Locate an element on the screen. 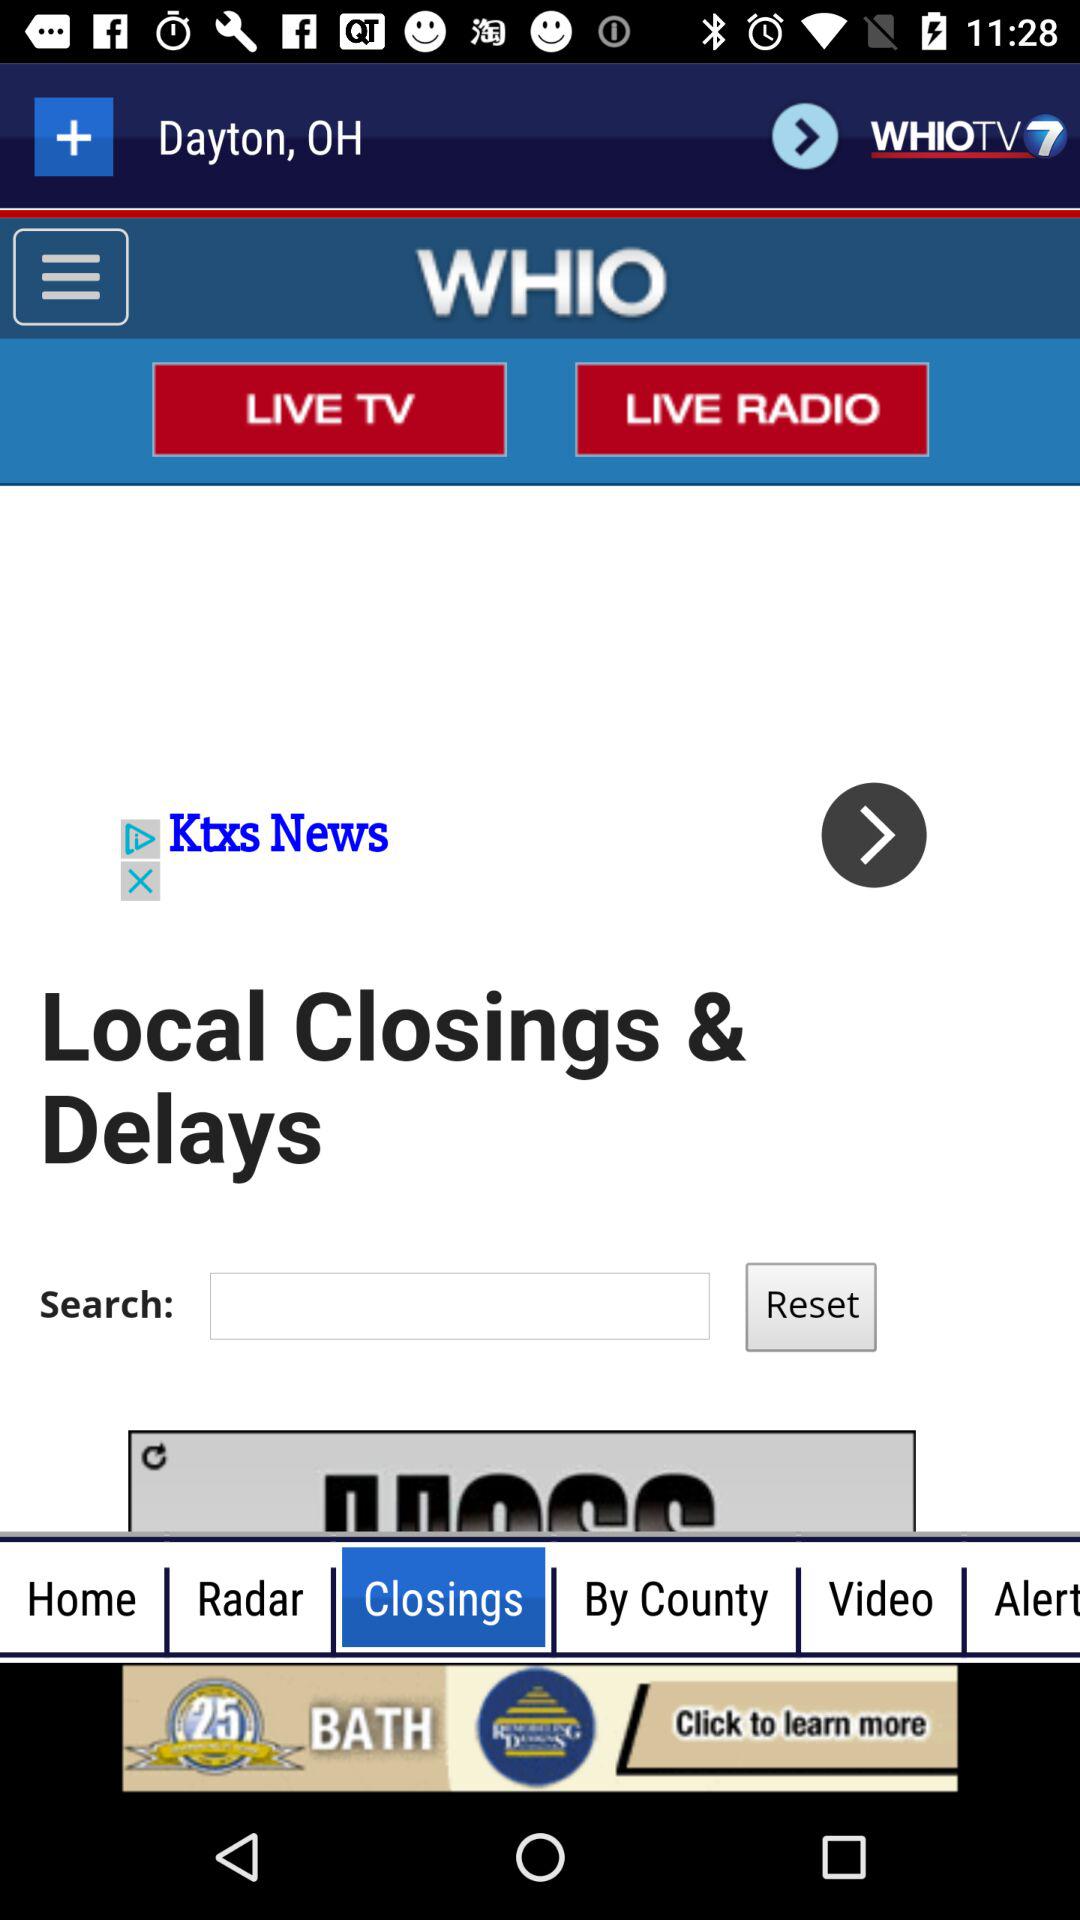  go to back is located at coordinates (804, 136).